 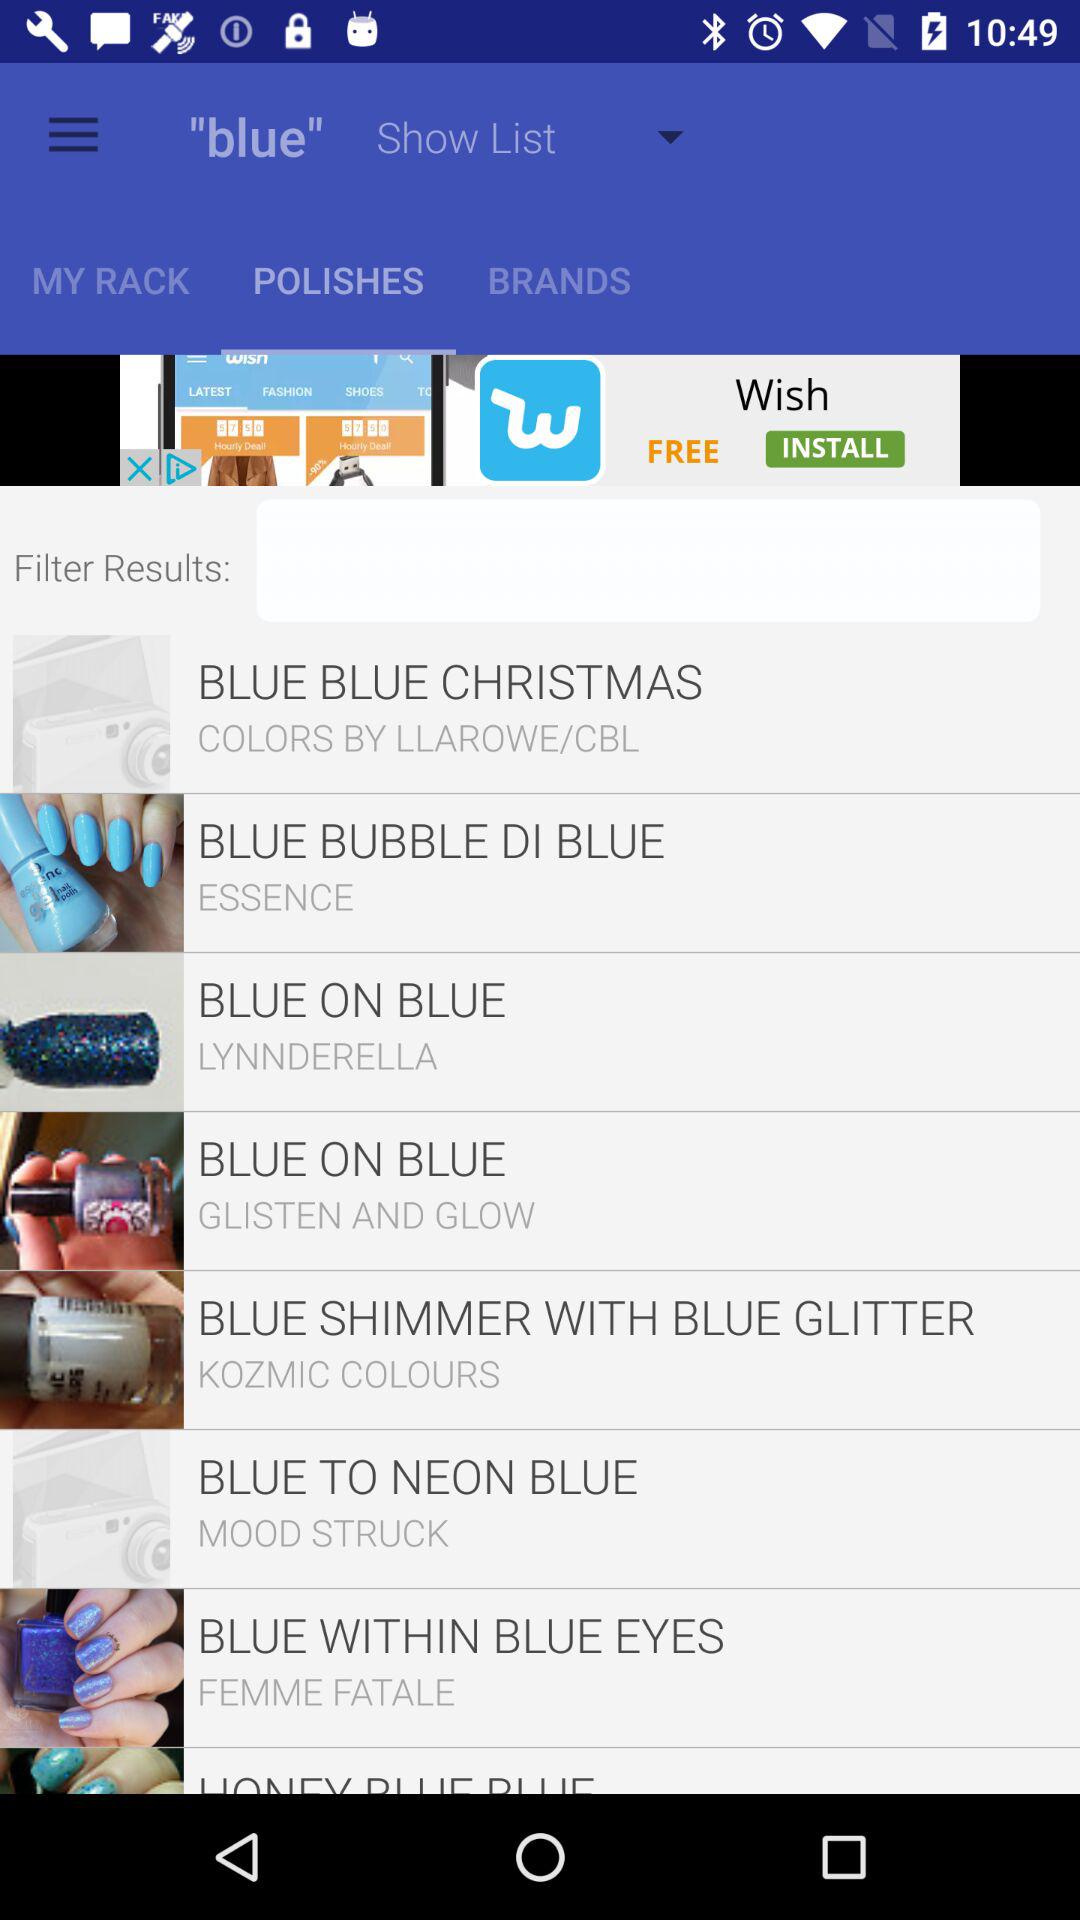 What do you see at coordinates (648, 560) in the screenshot?
I see `filter text` at bounding box center [648, 560].